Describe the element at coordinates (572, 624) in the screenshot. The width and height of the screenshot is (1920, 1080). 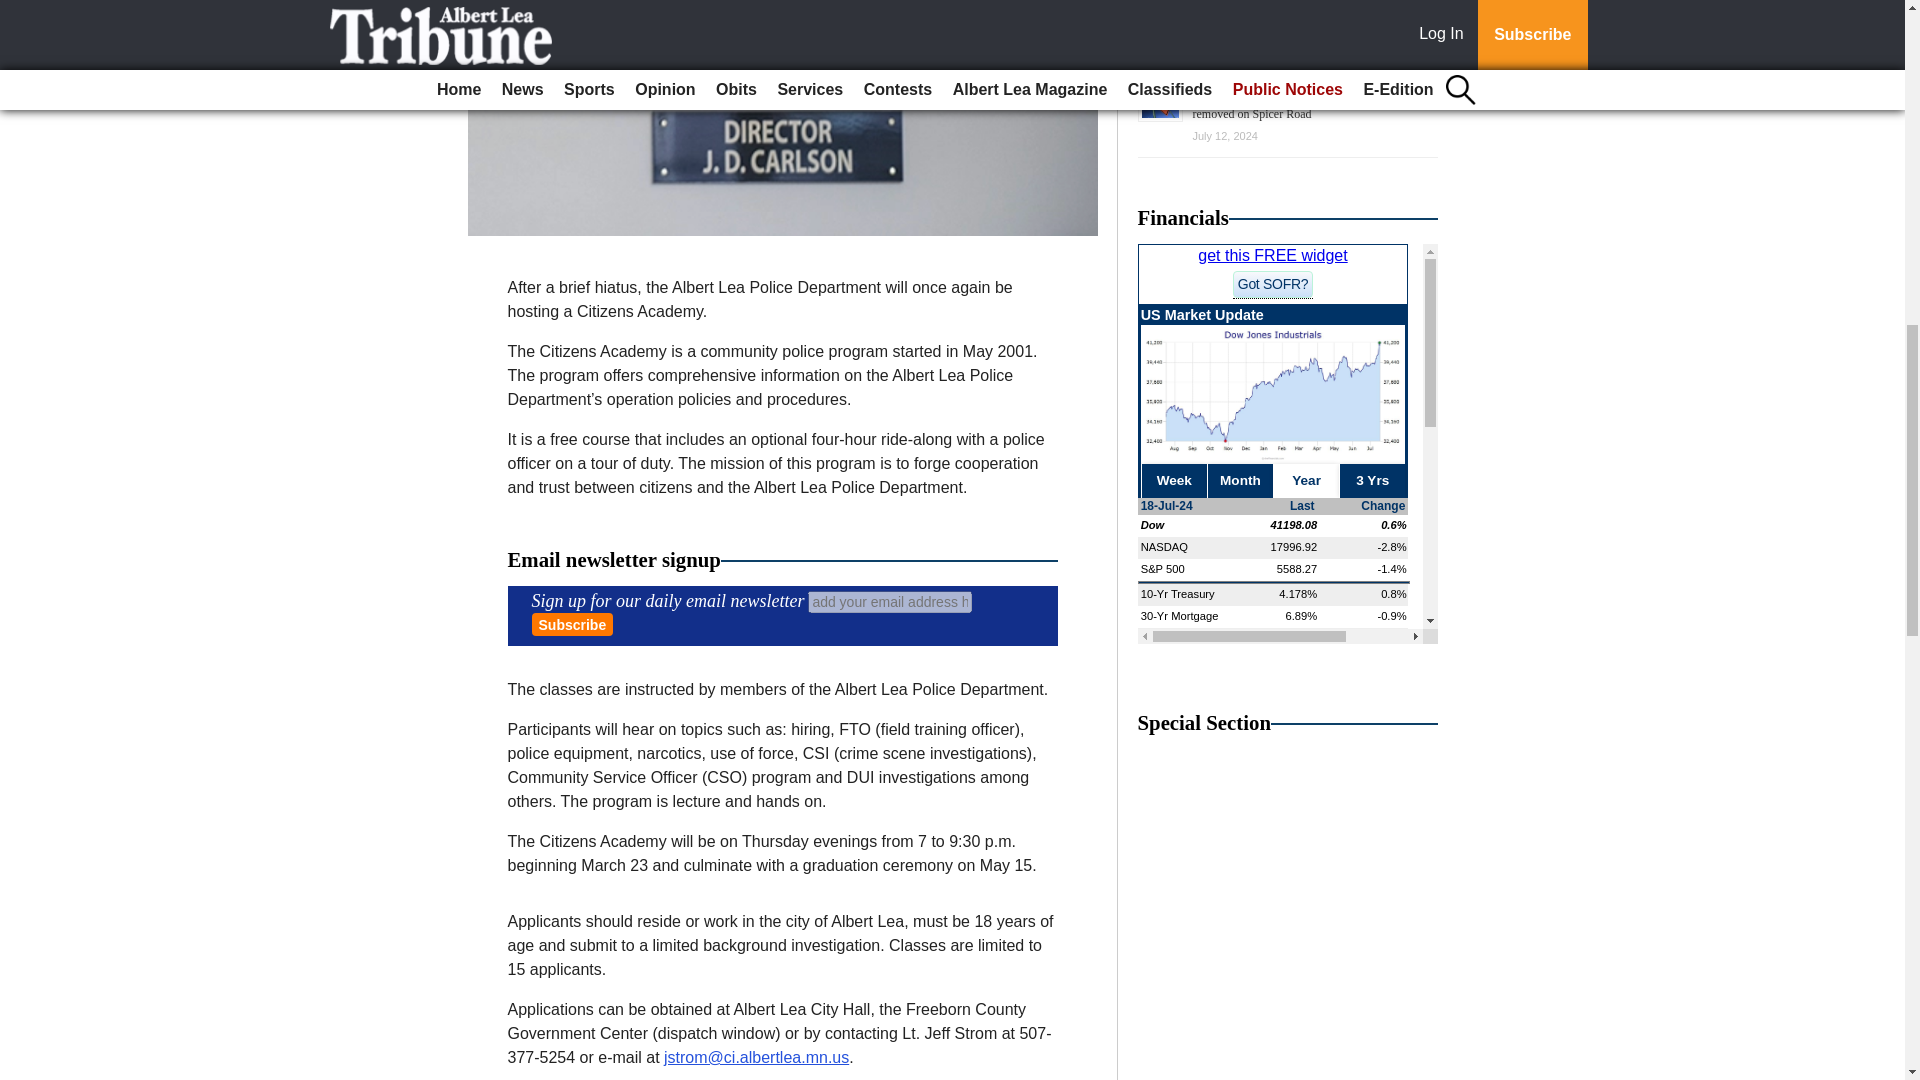
I see `Subscribe` at that location.